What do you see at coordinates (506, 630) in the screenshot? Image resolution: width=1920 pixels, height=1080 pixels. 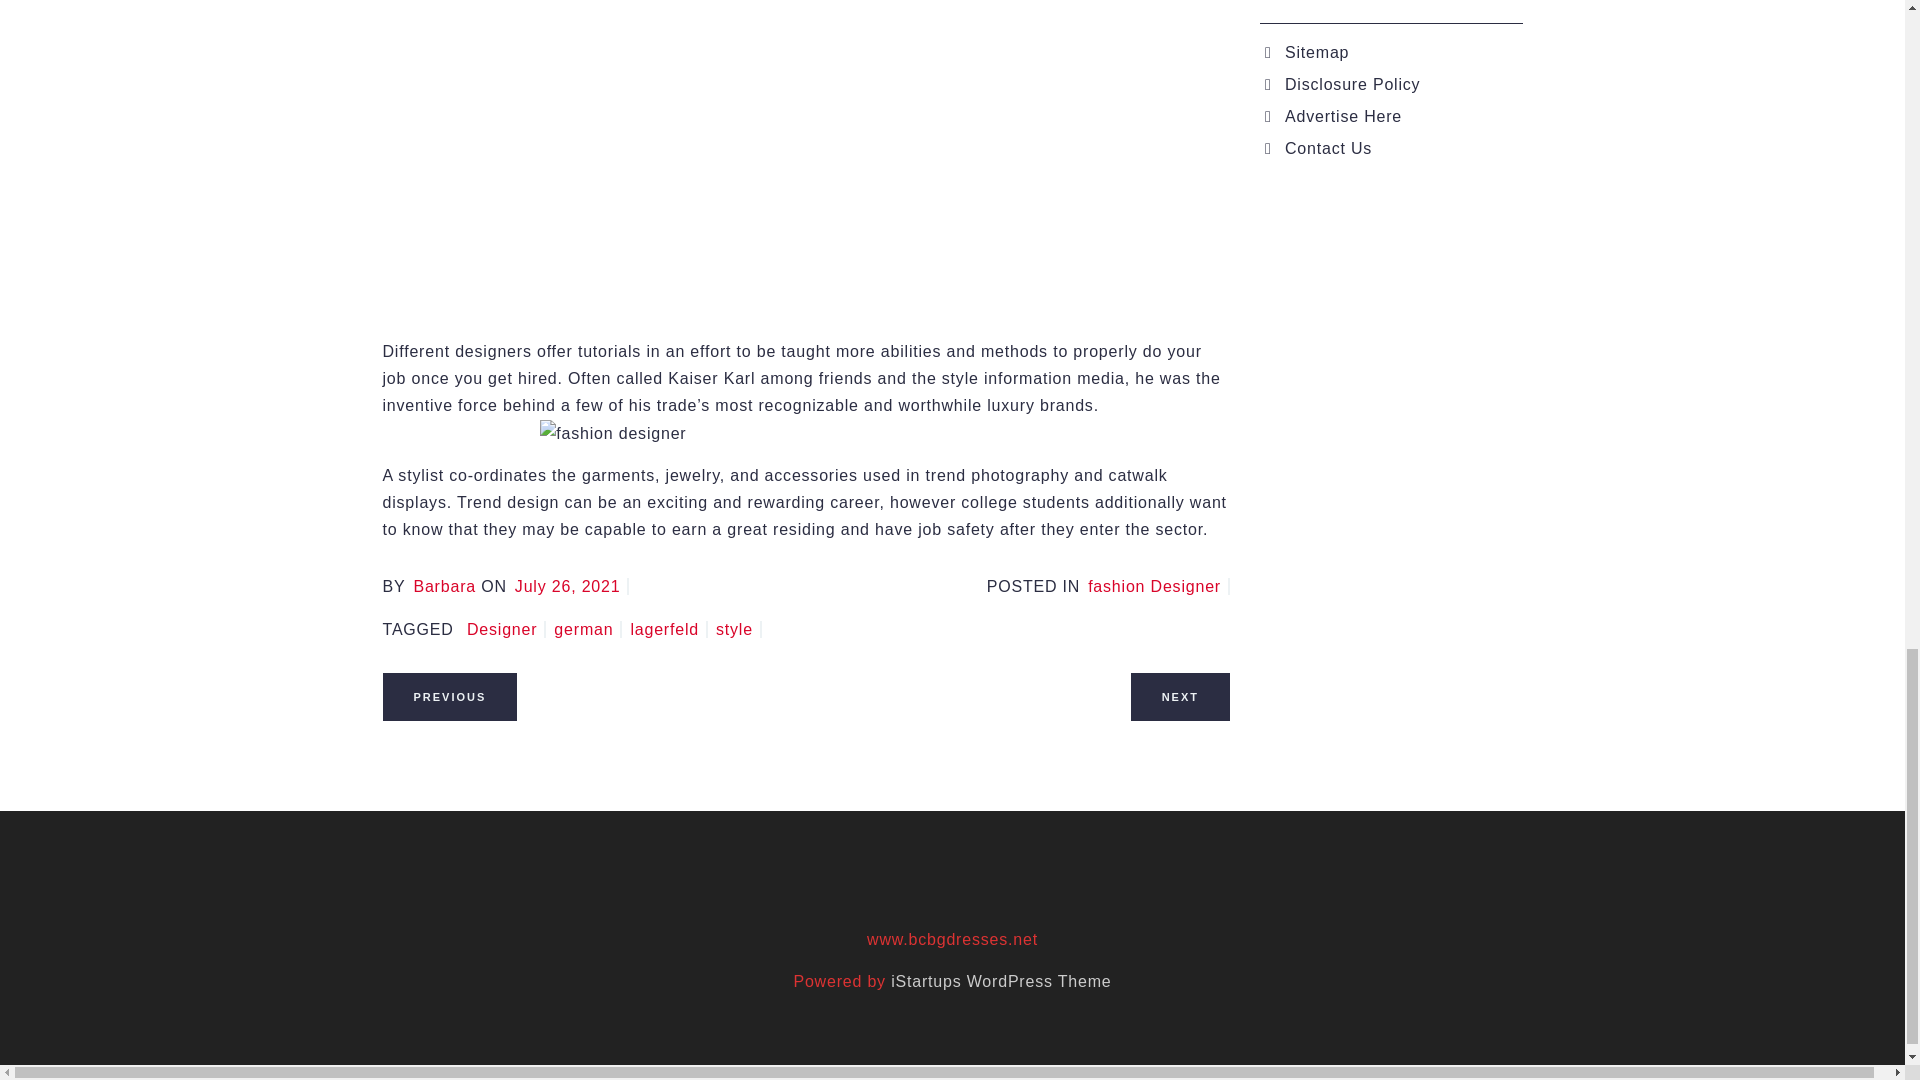 I see `Designer` at bounding box center [506, 630].